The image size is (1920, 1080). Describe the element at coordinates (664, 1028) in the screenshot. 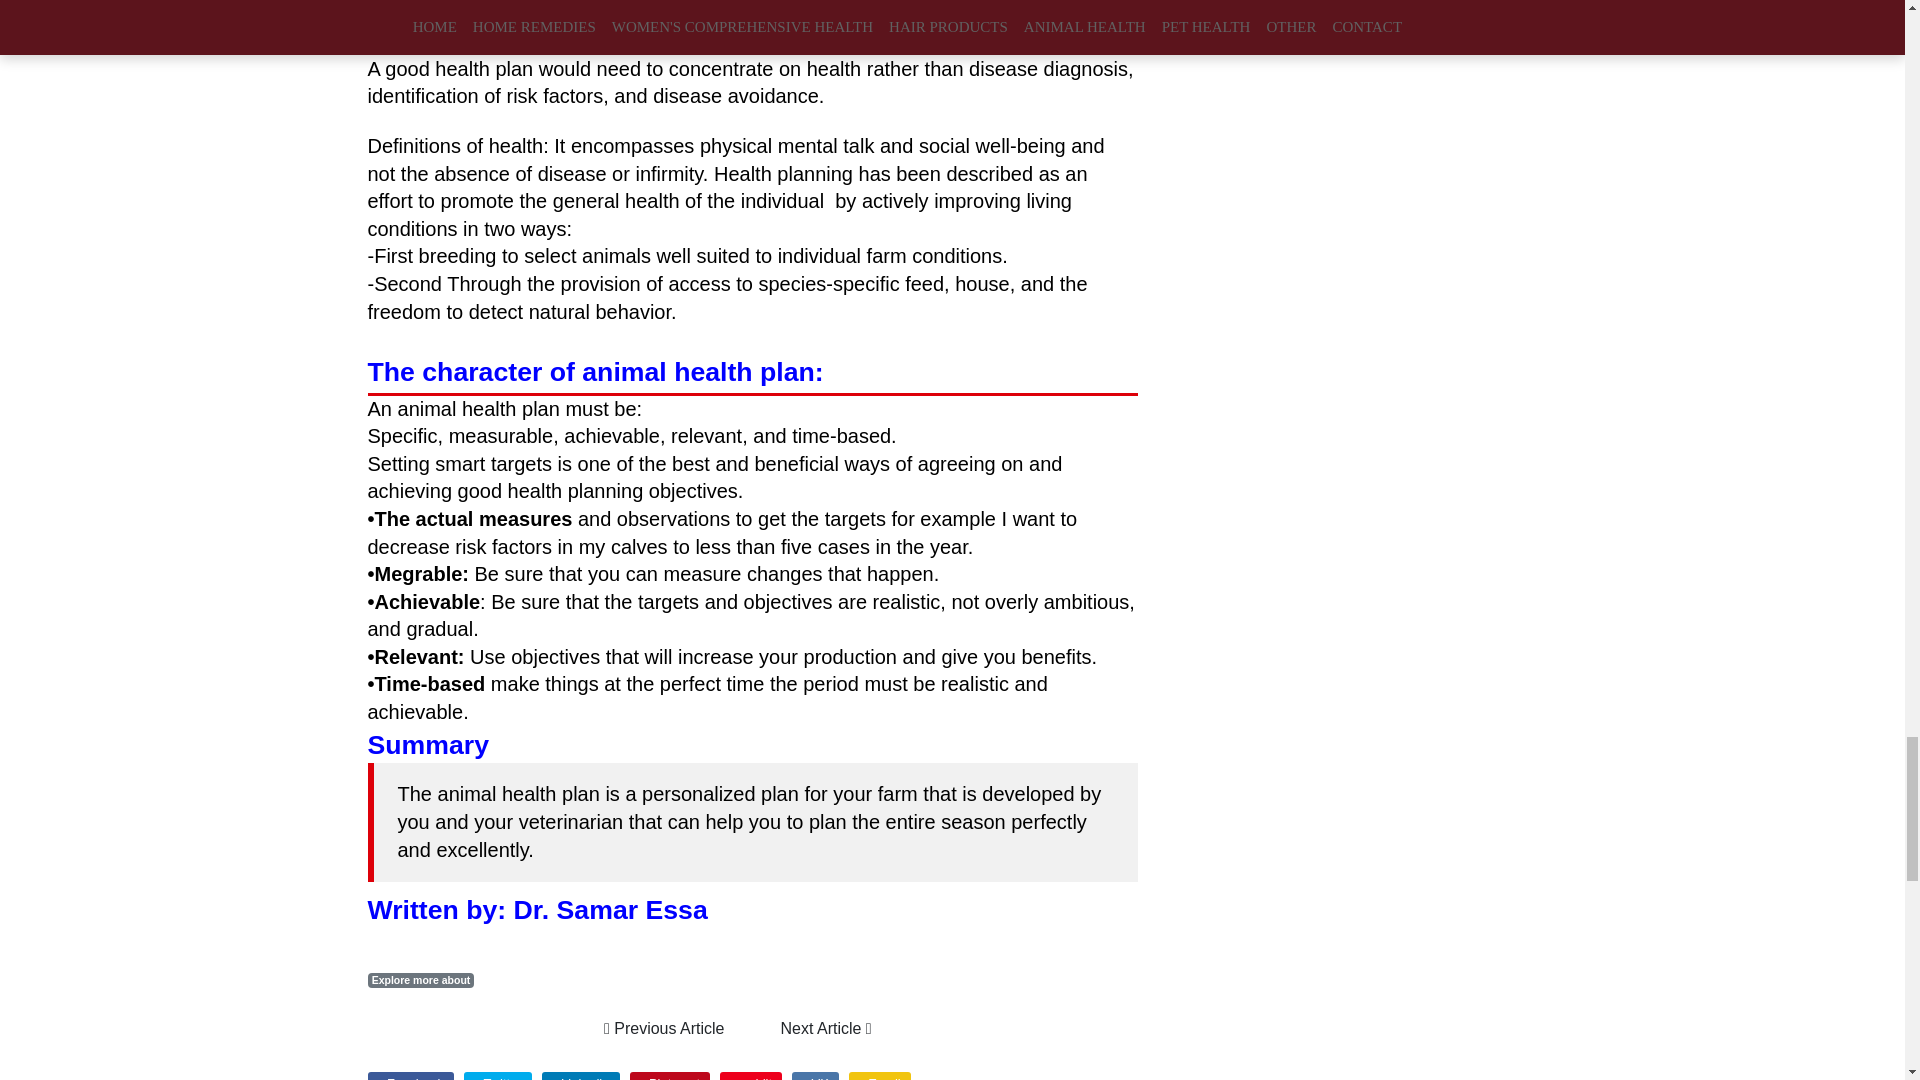

I see `Previous Article` at that location.